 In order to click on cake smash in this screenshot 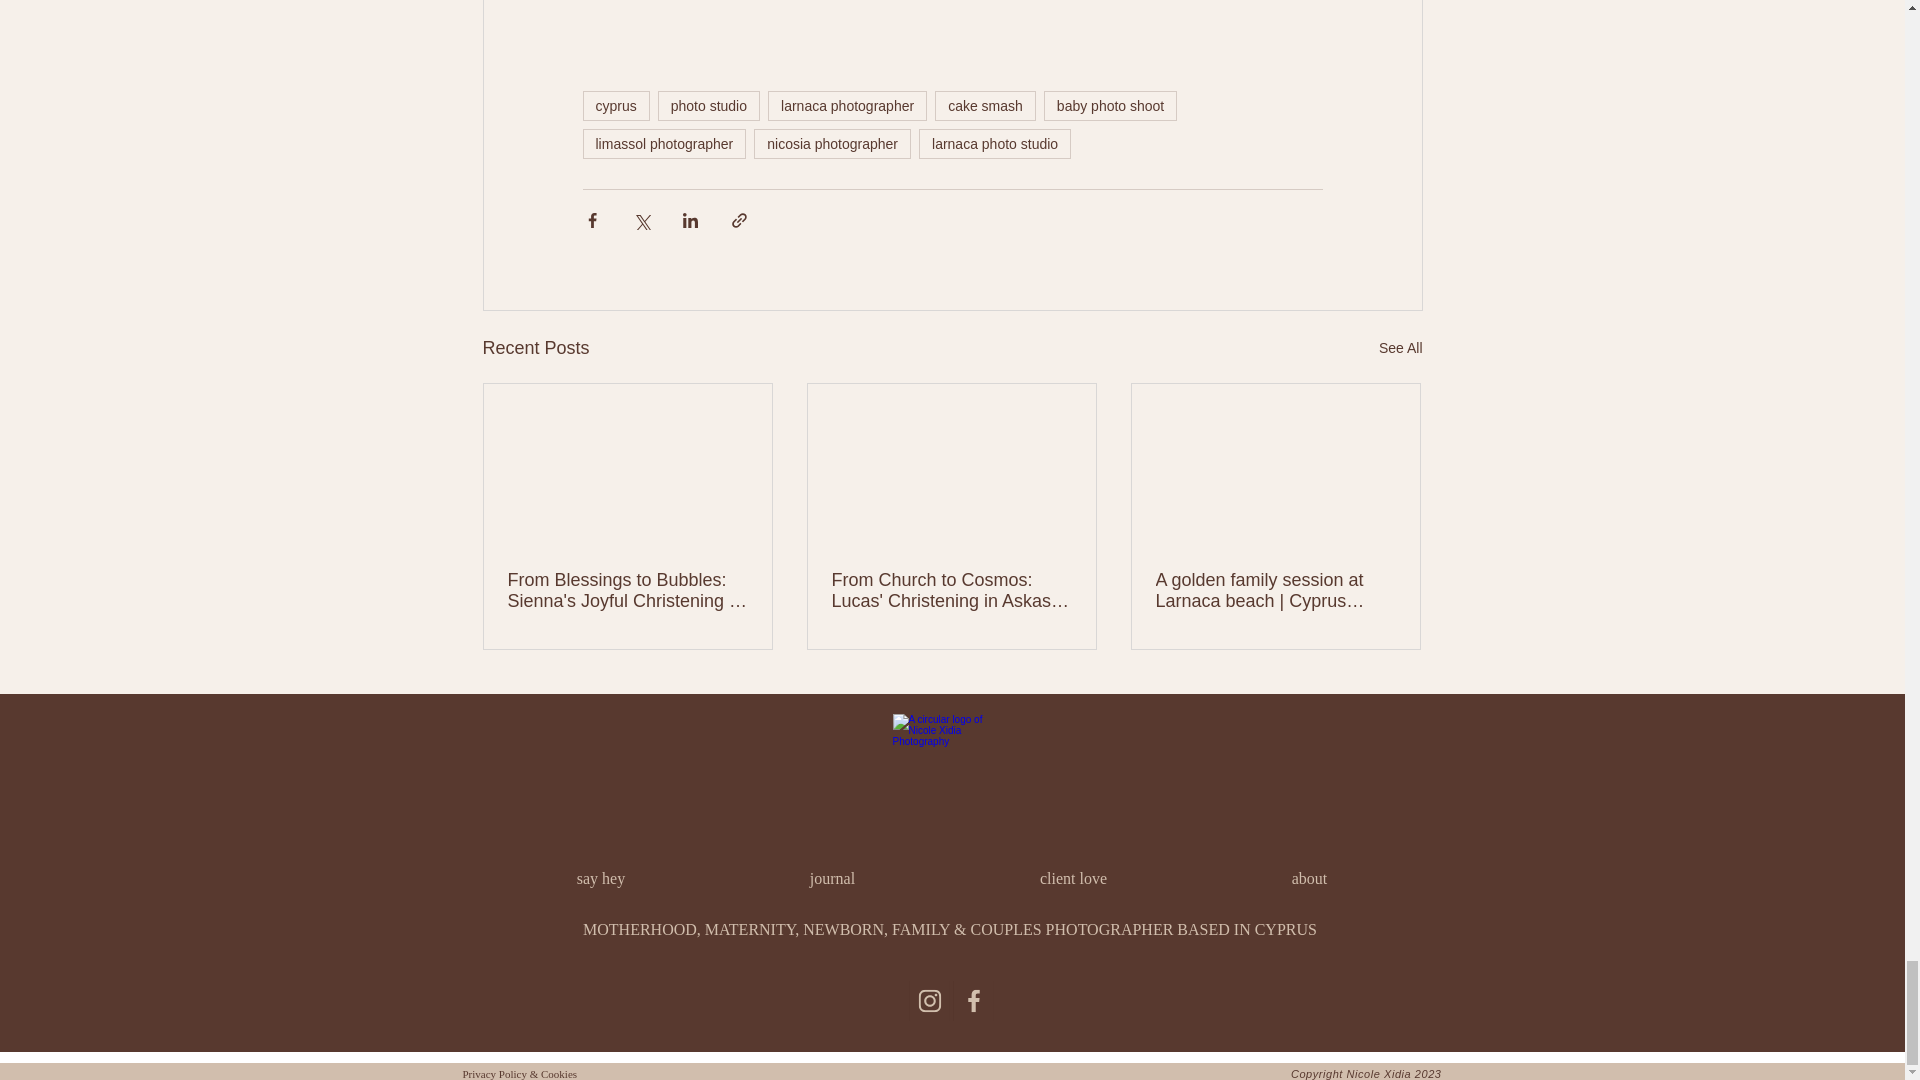, I will do `click(986, 105)`.